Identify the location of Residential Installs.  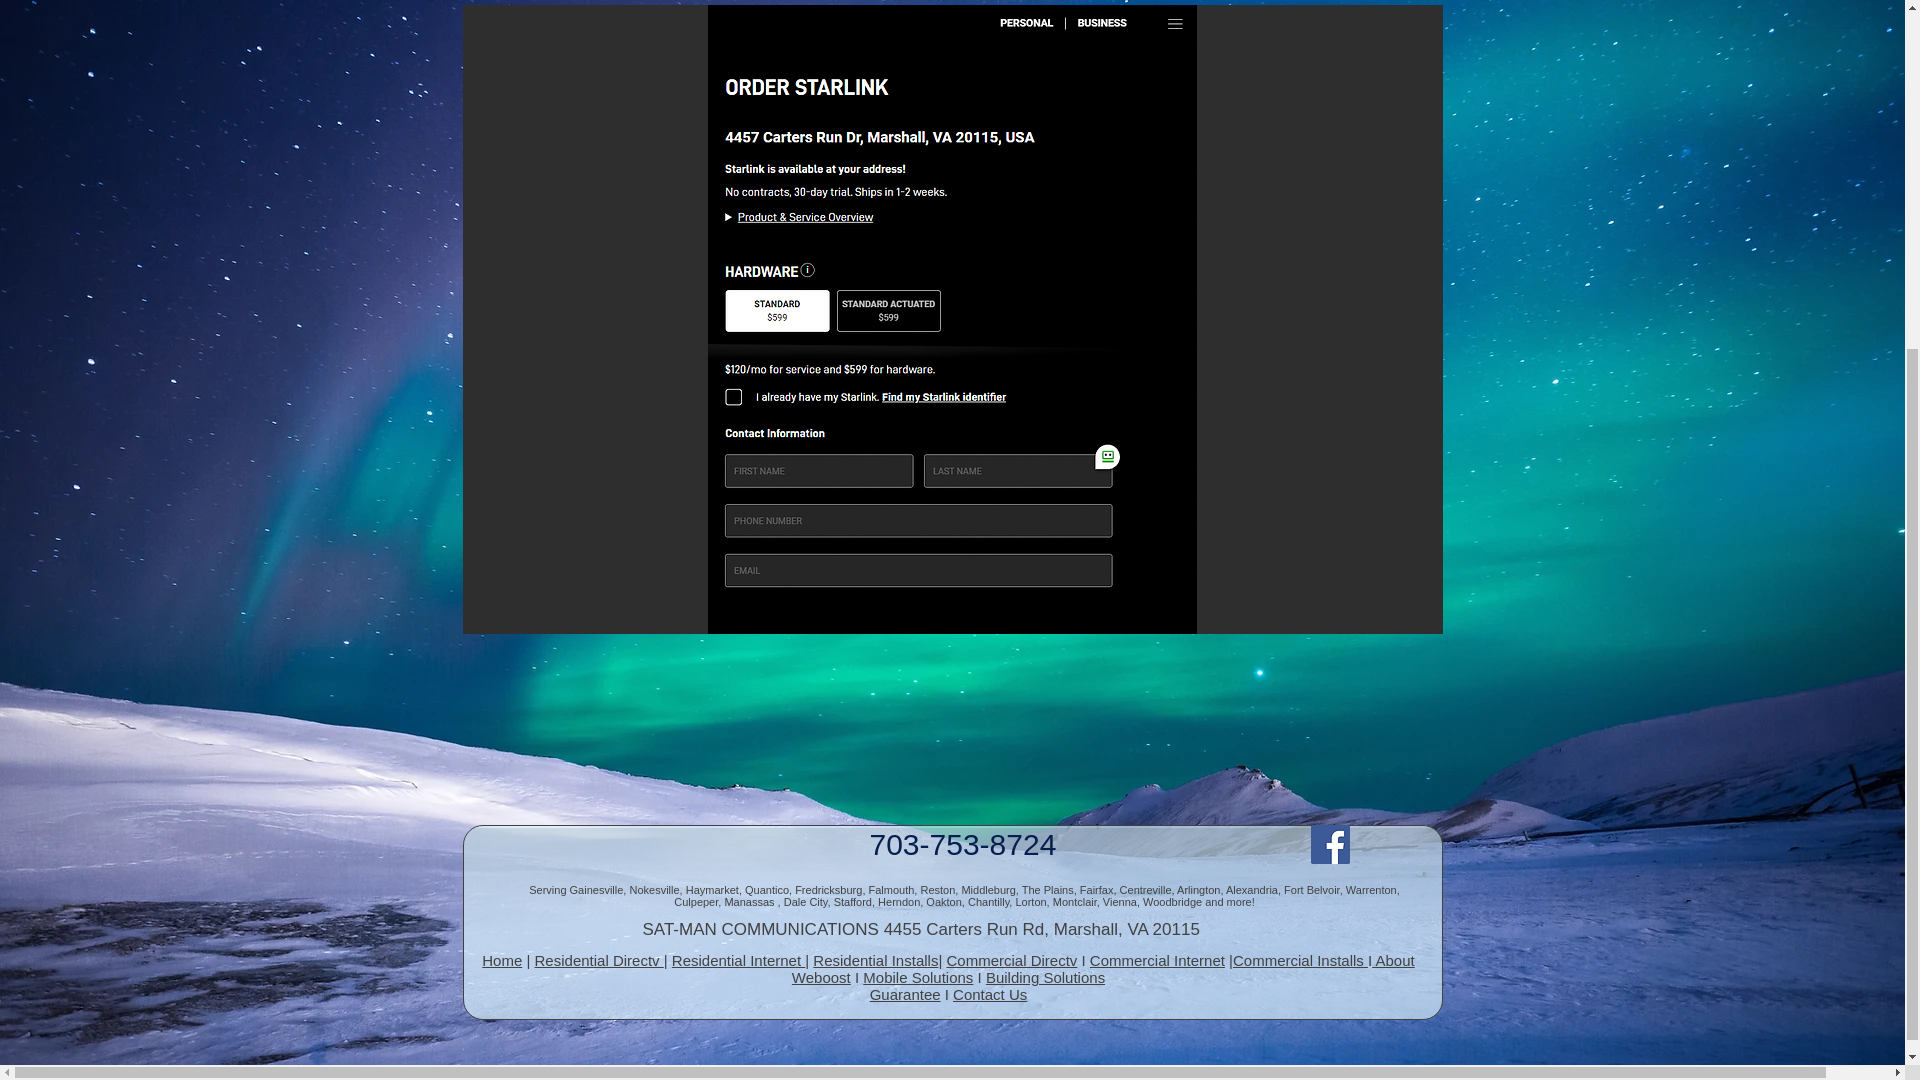
(875, 960).